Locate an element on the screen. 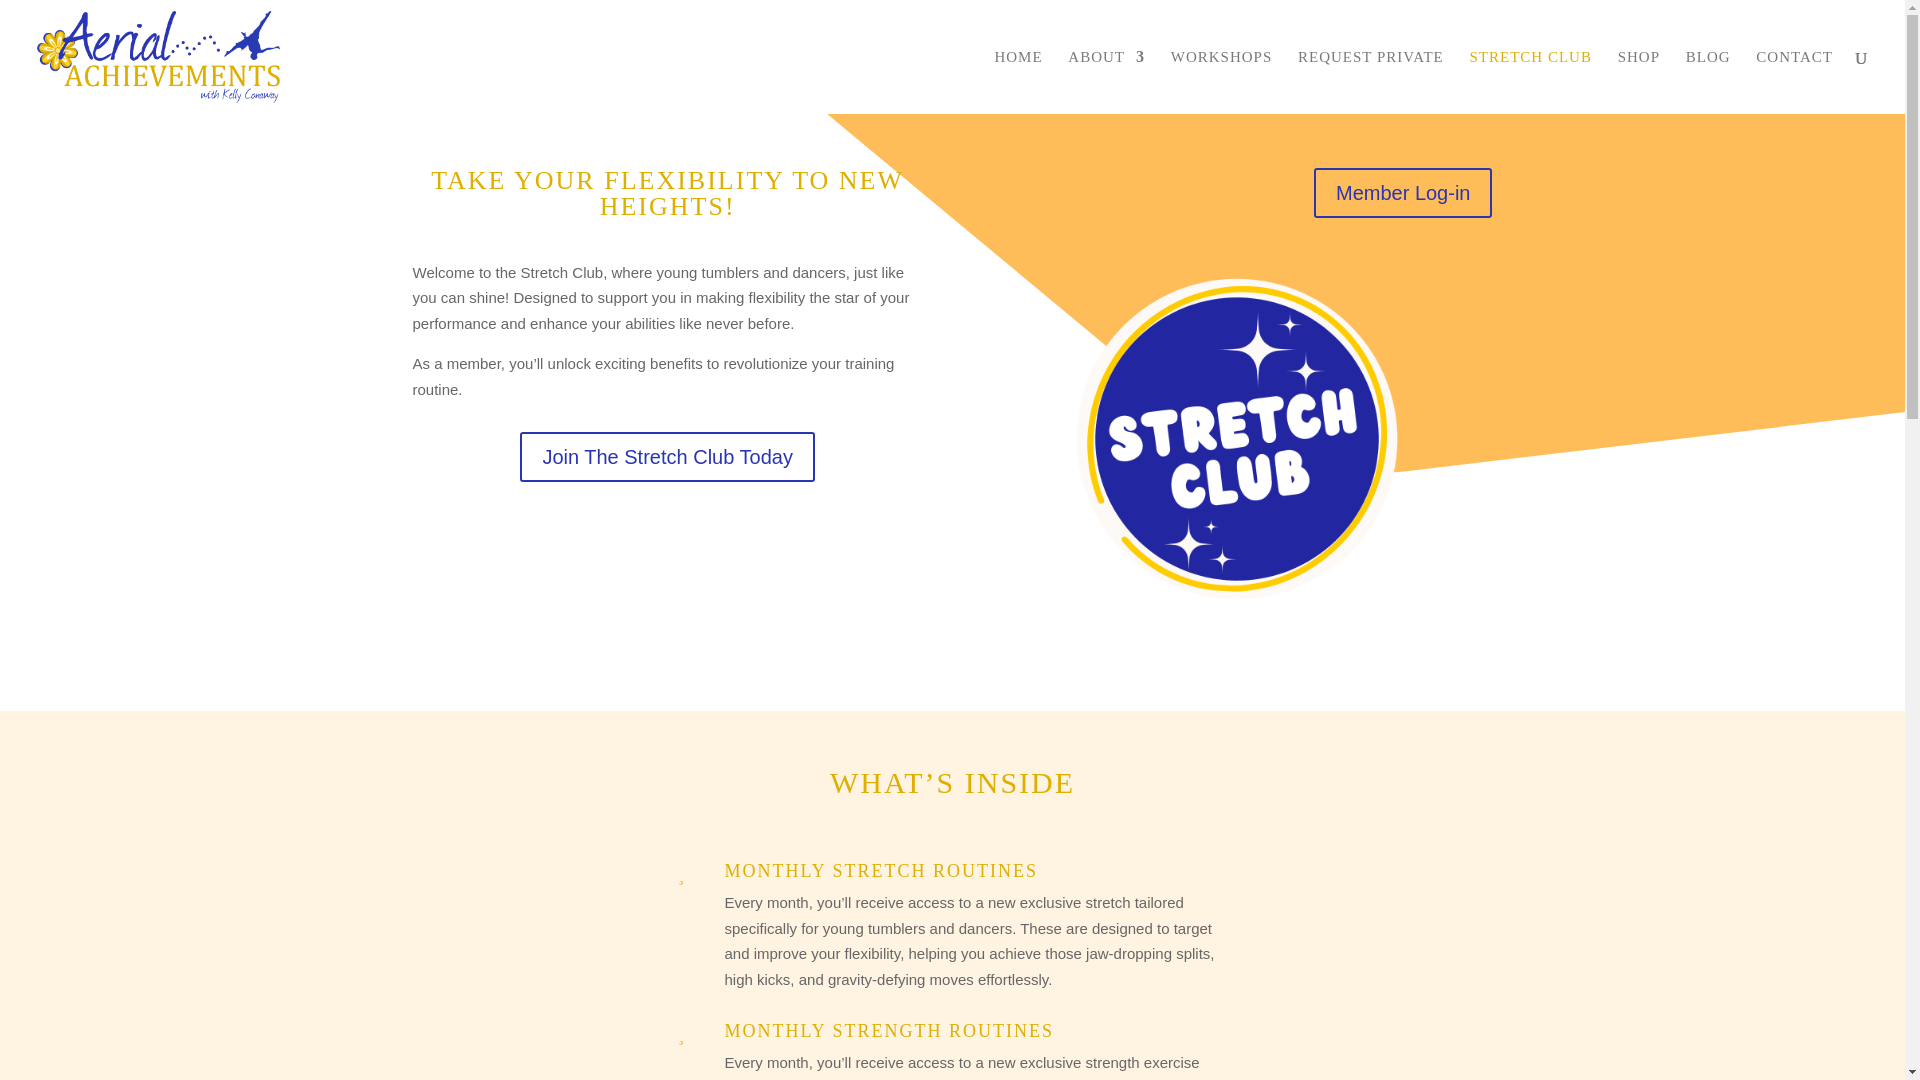  HOME is located at coordinates (1018, 82).